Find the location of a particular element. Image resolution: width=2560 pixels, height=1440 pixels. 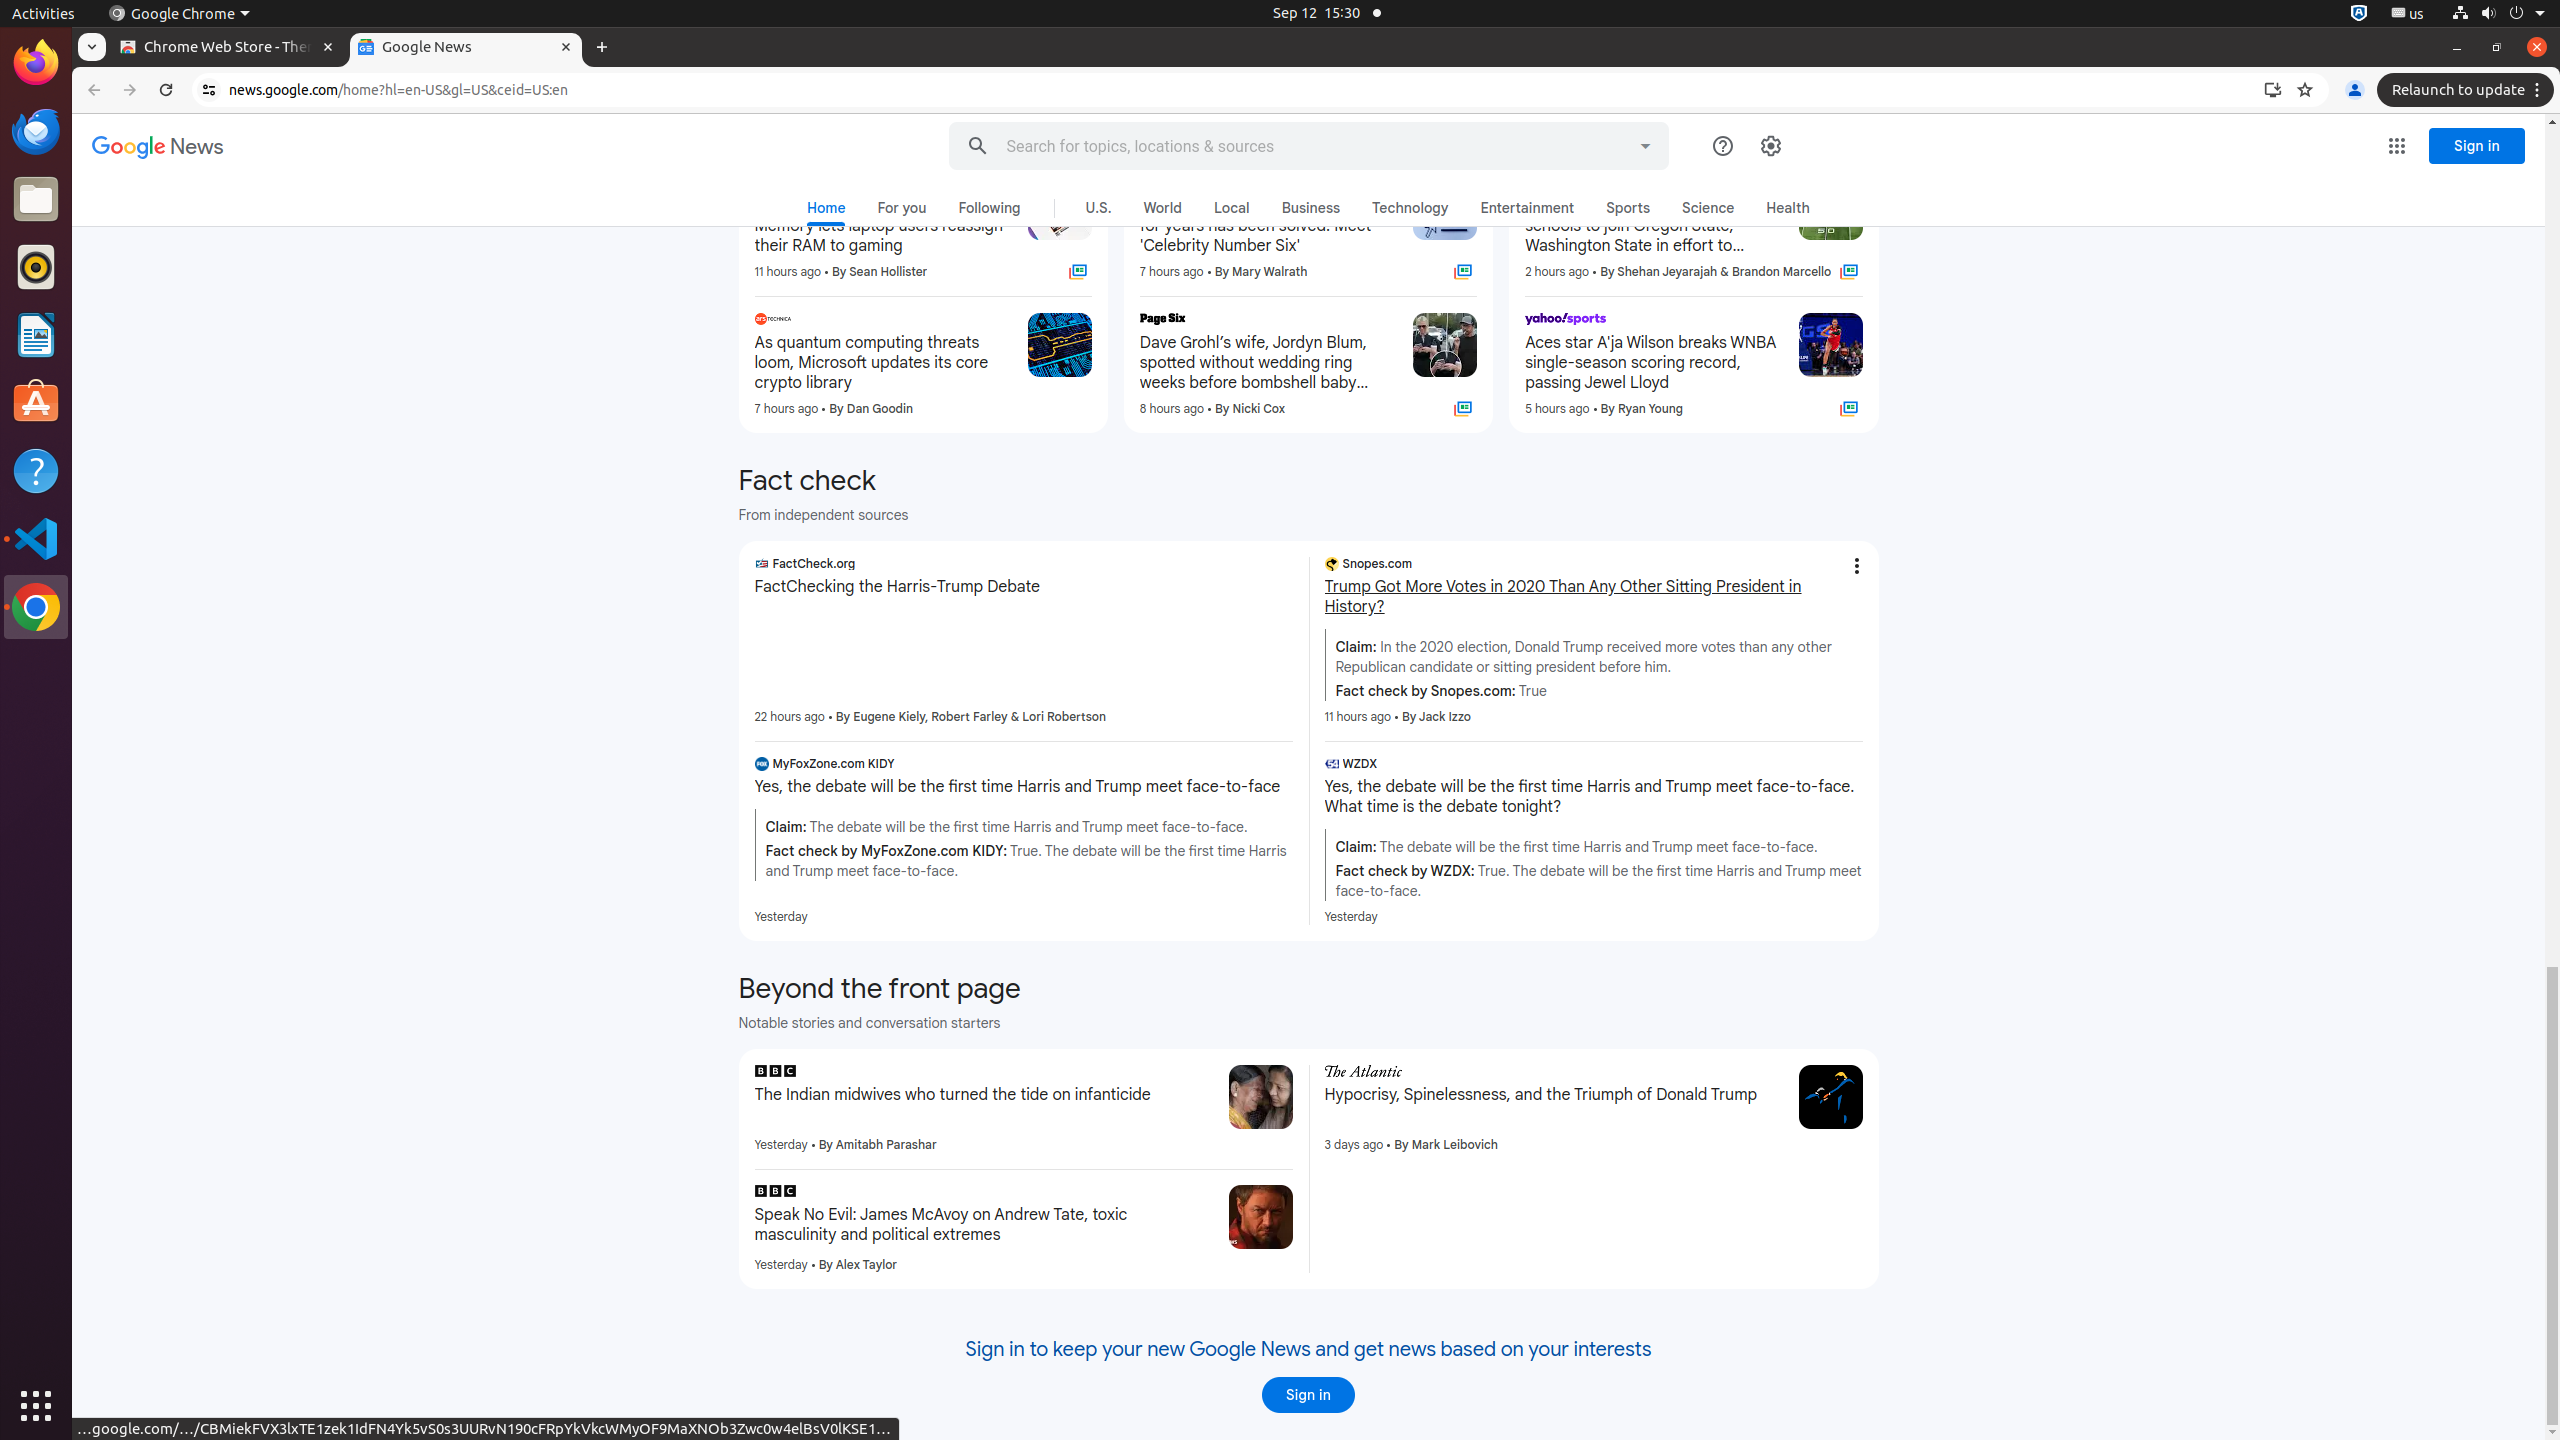

For you is located at coordinates (902, 208).